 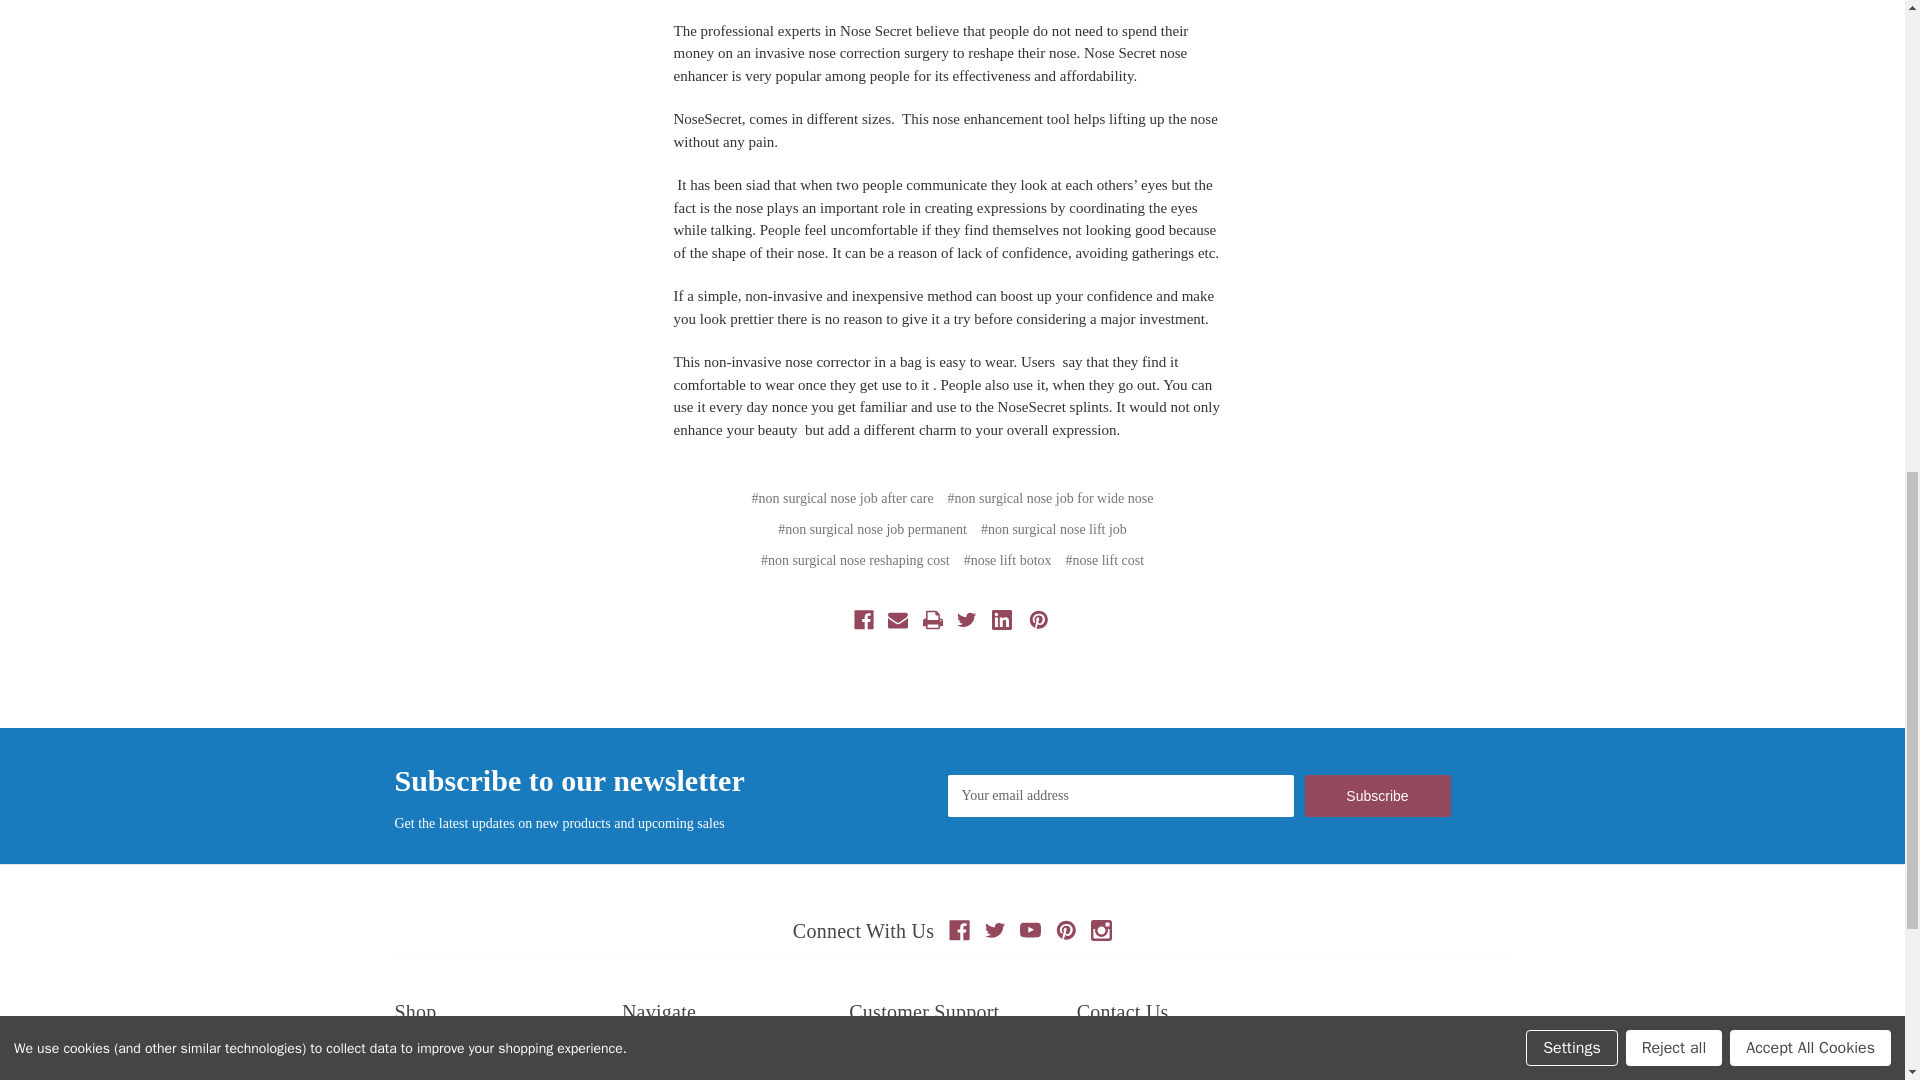 I want to click on Facebook, so click(x=958, y=930).